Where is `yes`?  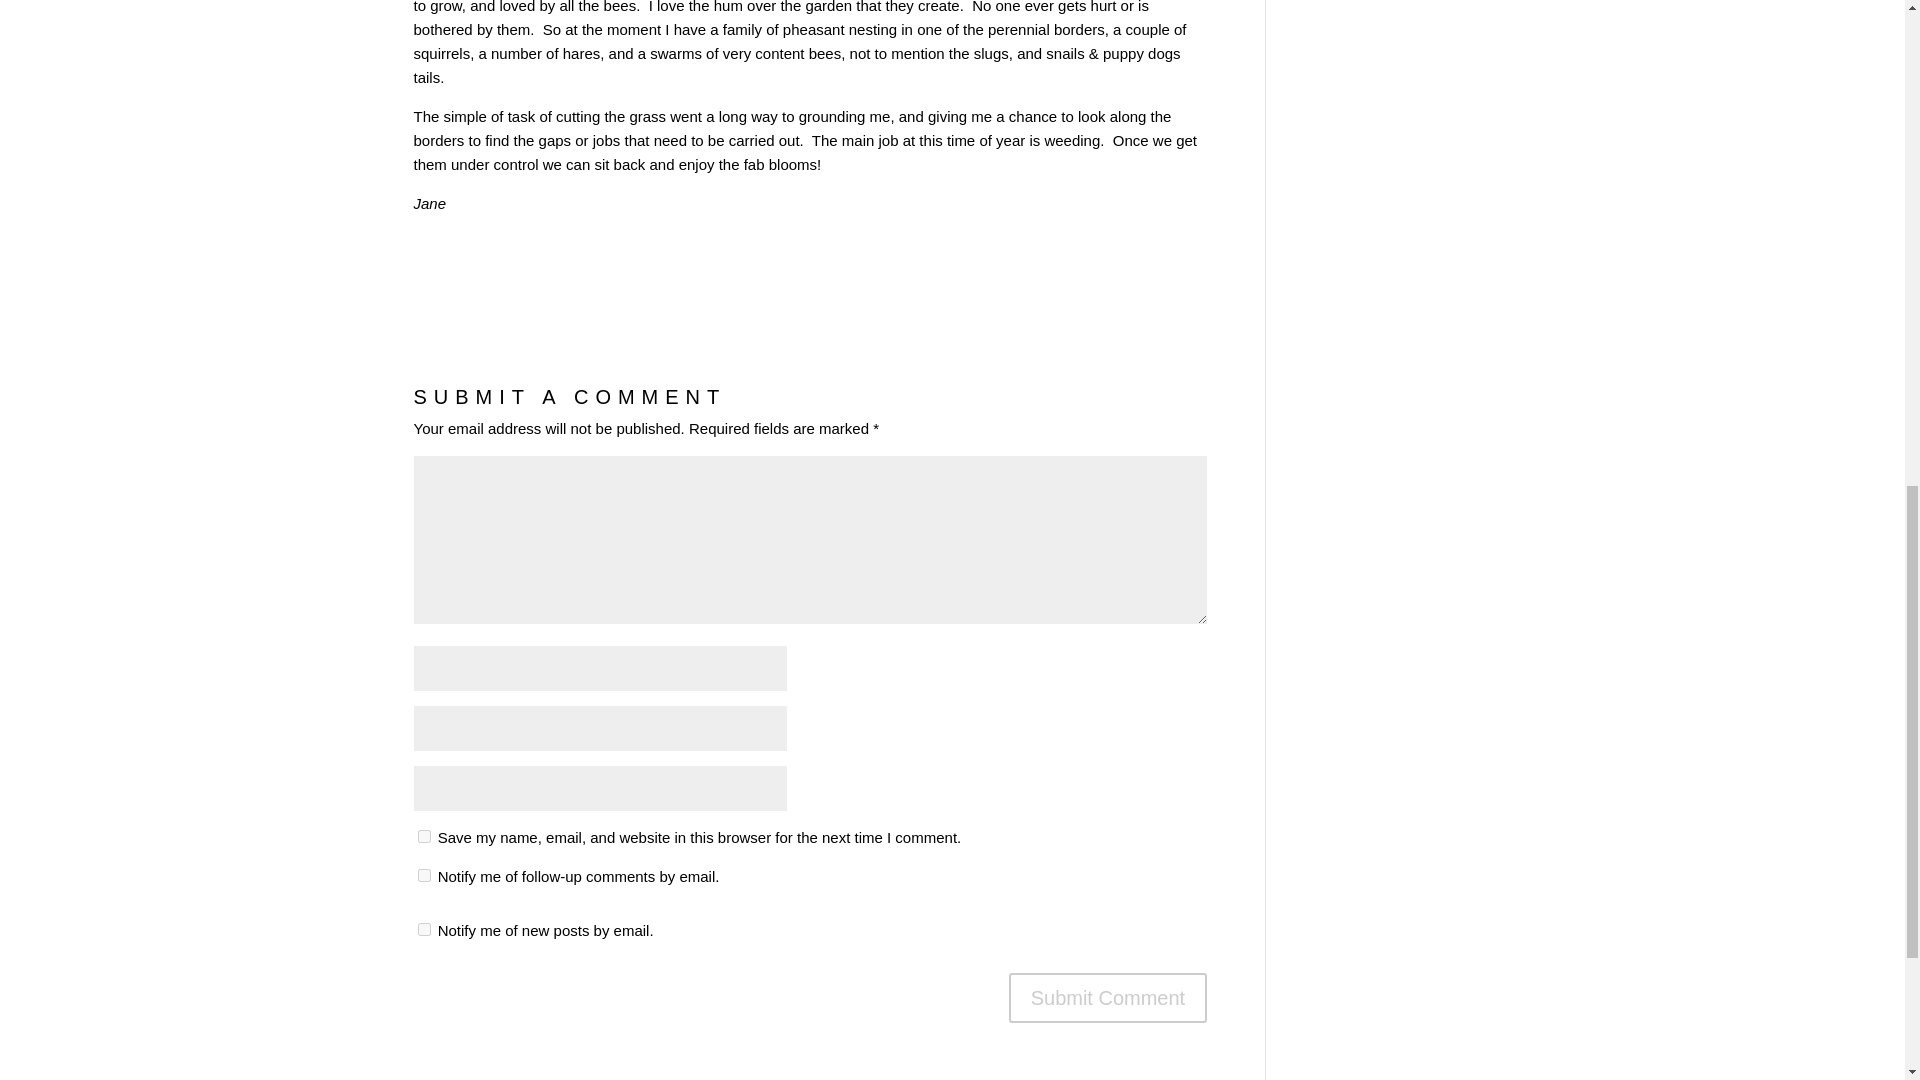 yes is located at coordinates (424, 836).